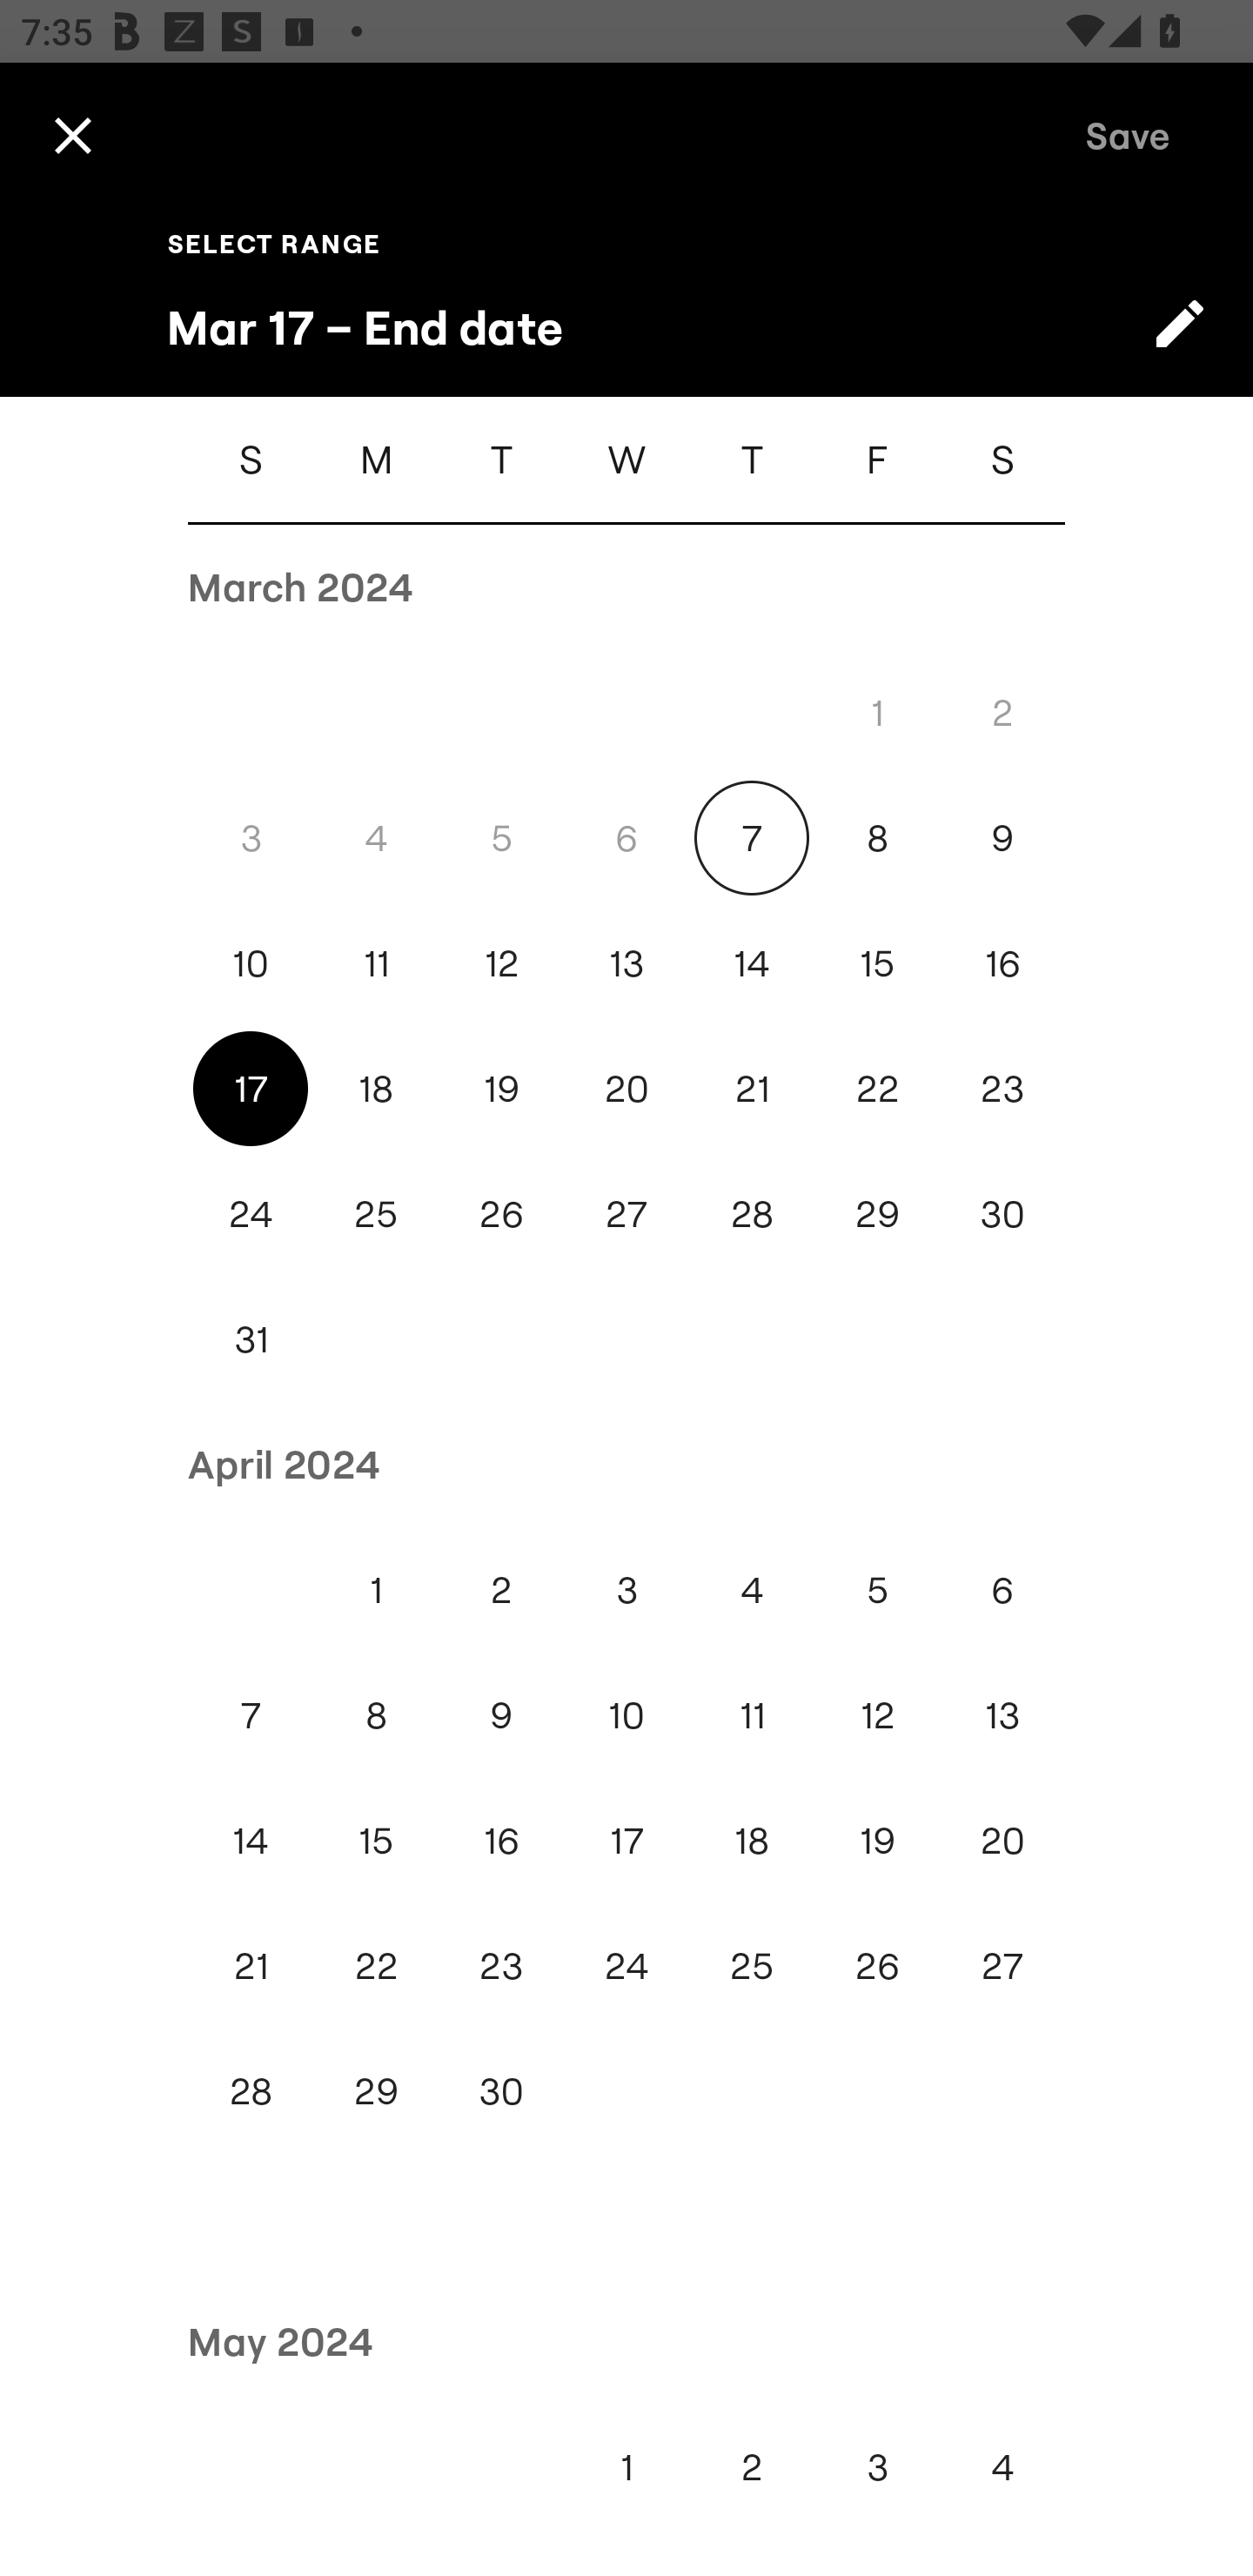 The image size is (1253, 2576). What do you see at coordinates (501, 963) in the screenshot?
I see `12 Tue, Mar 12` at bounding box center [501, 963].